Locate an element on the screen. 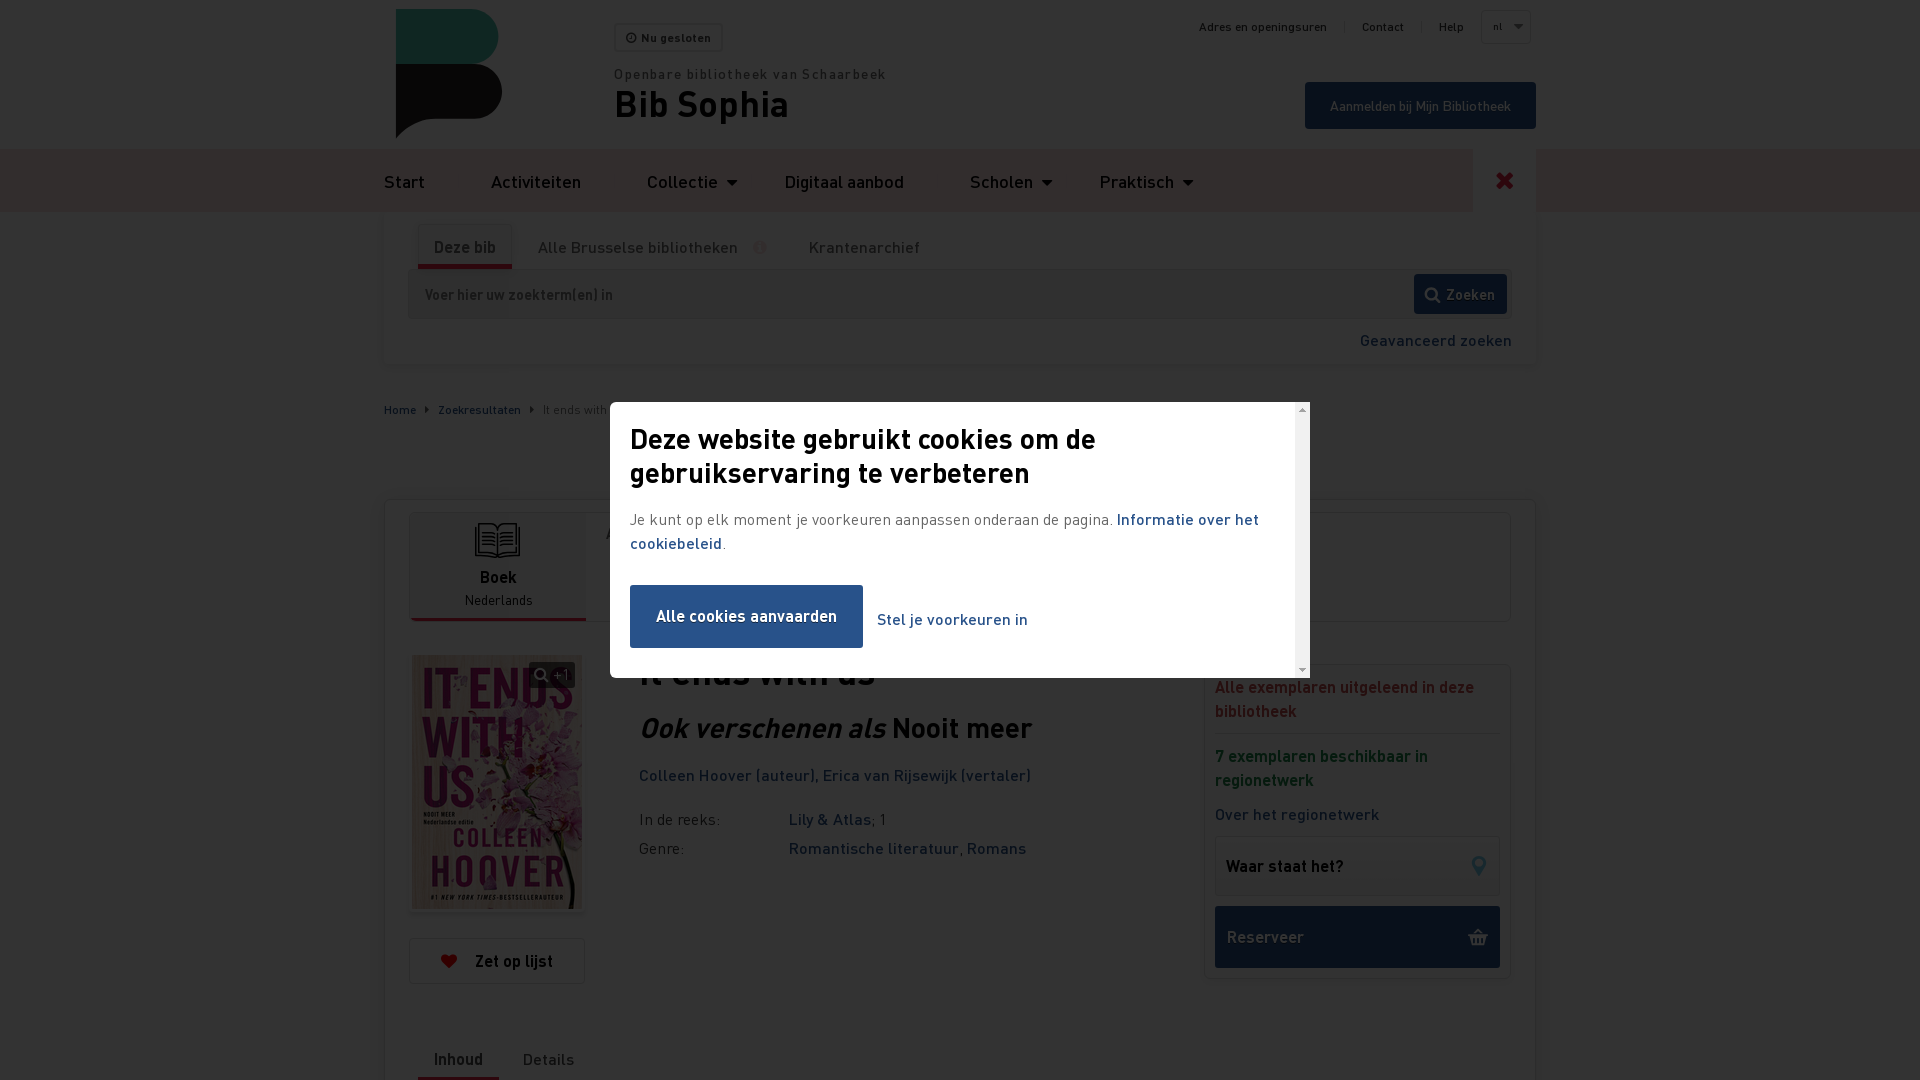  Romantische literatuur is located at coordinates (874, 848).